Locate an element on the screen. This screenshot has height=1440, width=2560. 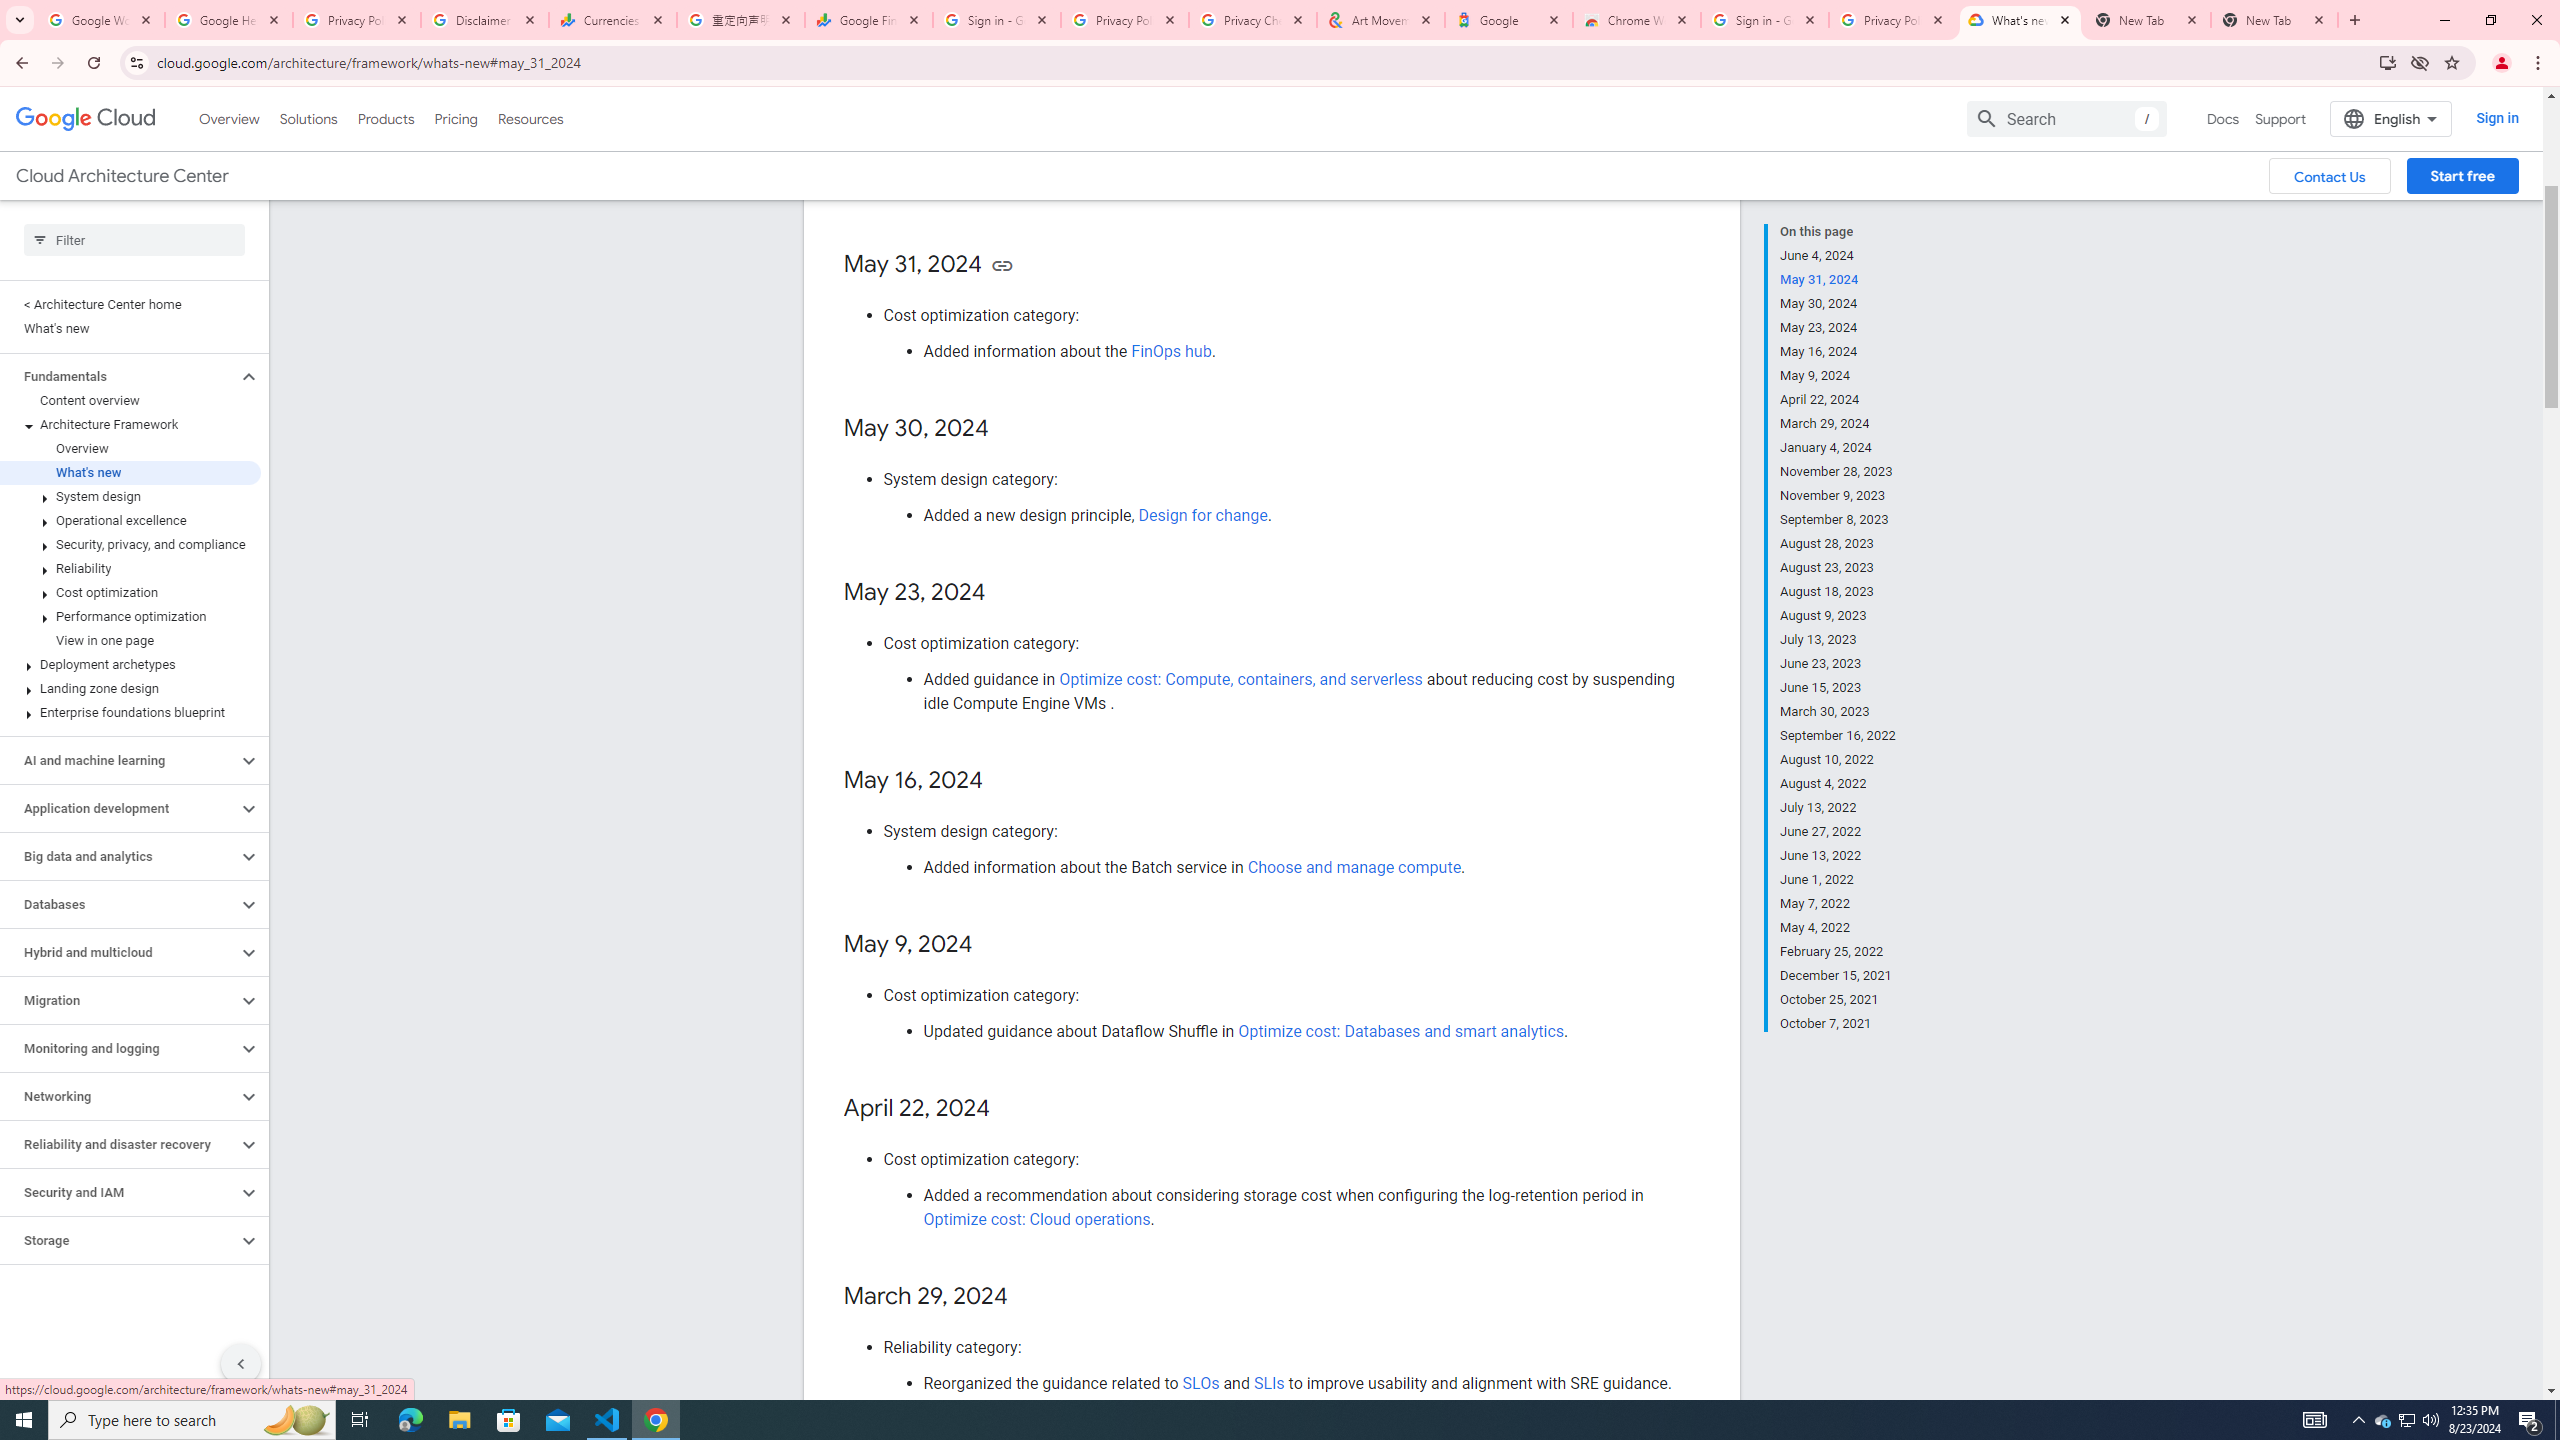
May 23, 2024 is located at coordinates (1838, 327).